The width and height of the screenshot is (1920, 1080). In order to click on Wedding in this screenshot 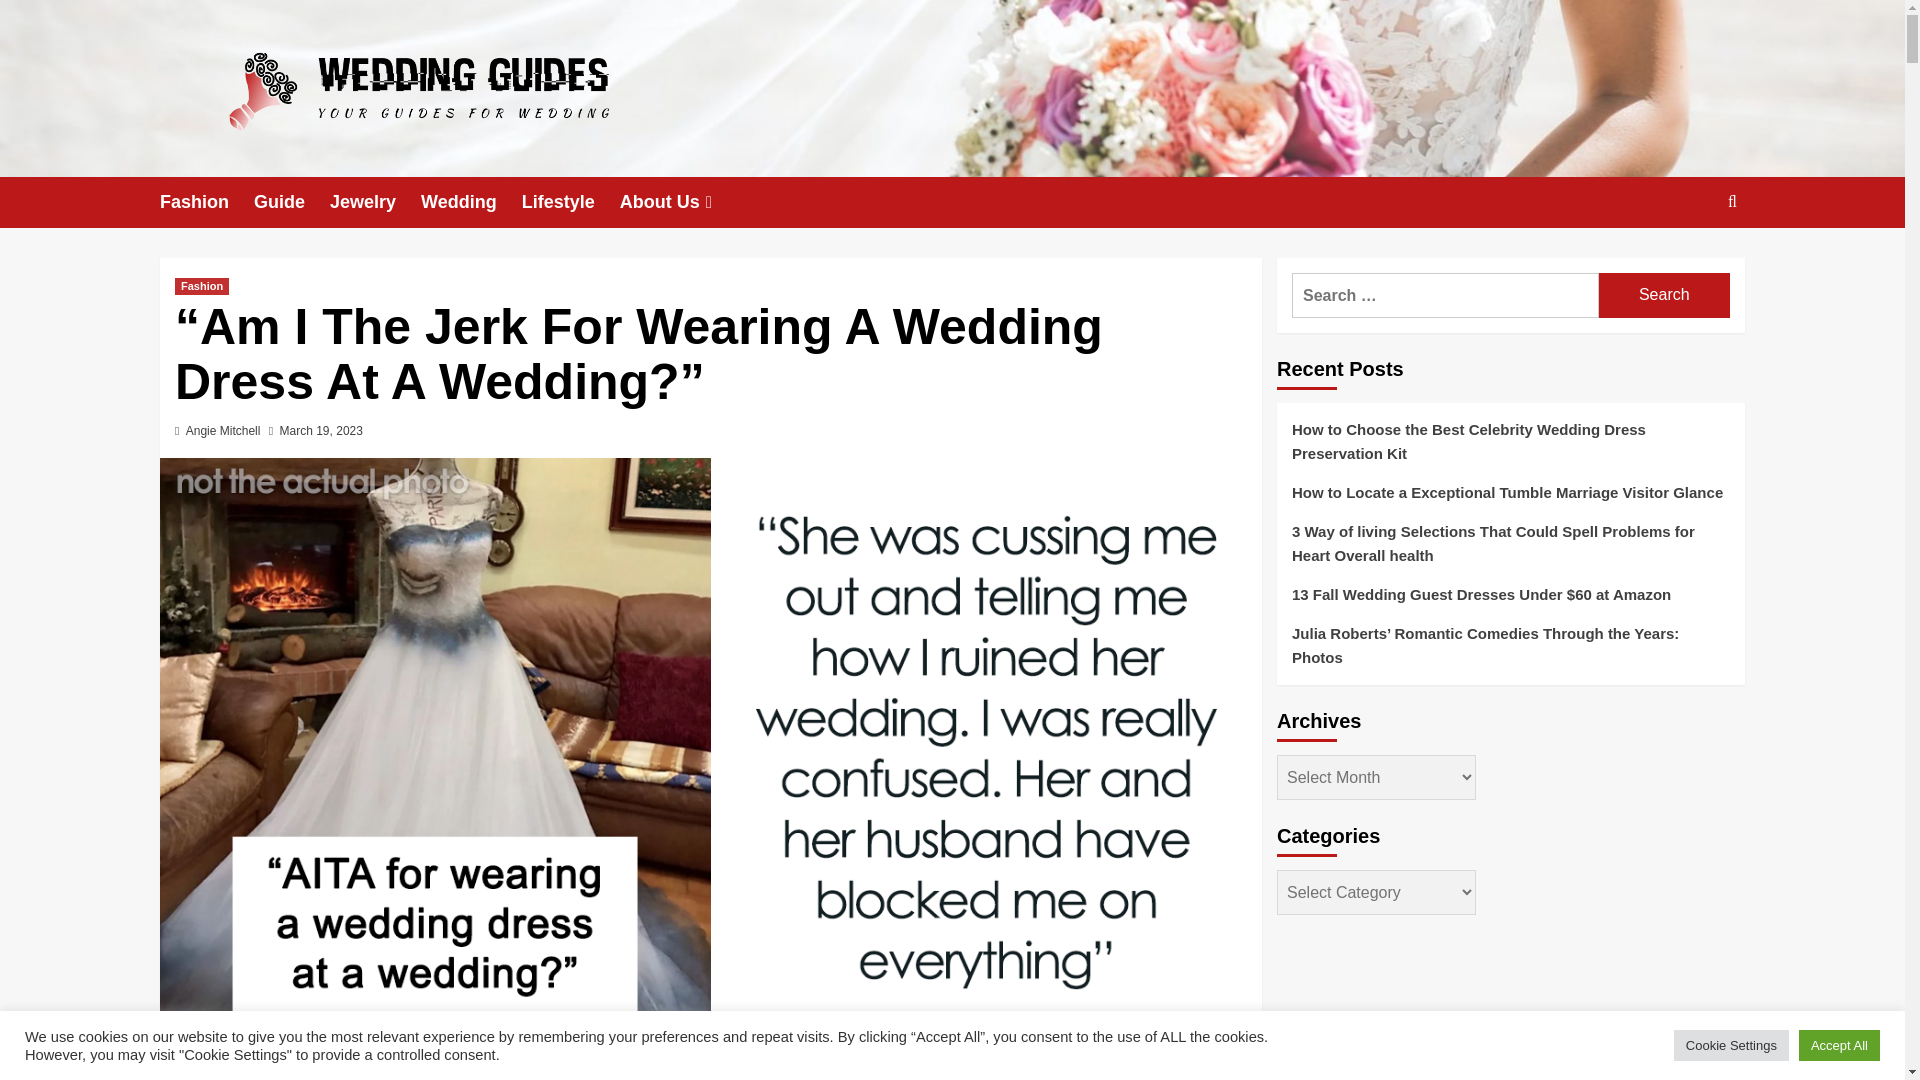, I will do `click(471, 202)`.